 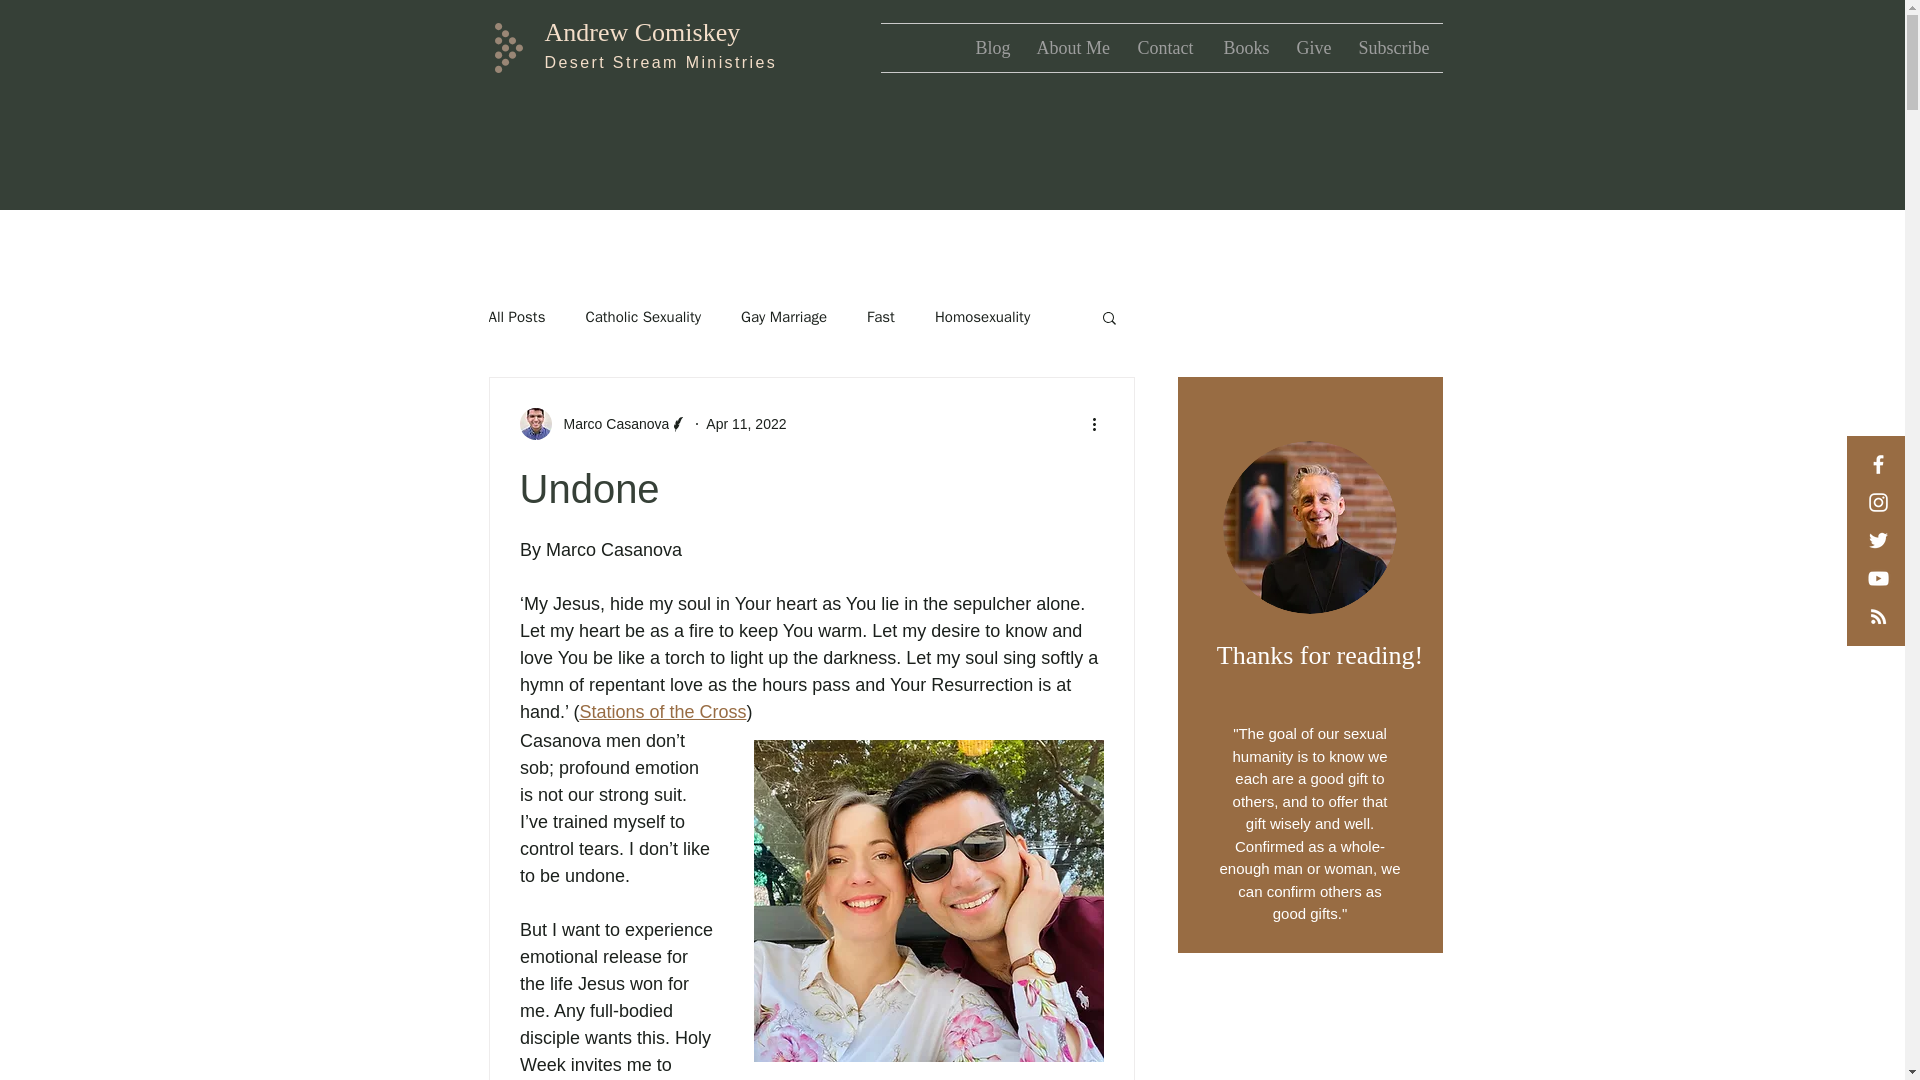 What do you see at coordinates (1244, 48) in the screenshot?
I see `Books` at bounding box center [1244, 48].